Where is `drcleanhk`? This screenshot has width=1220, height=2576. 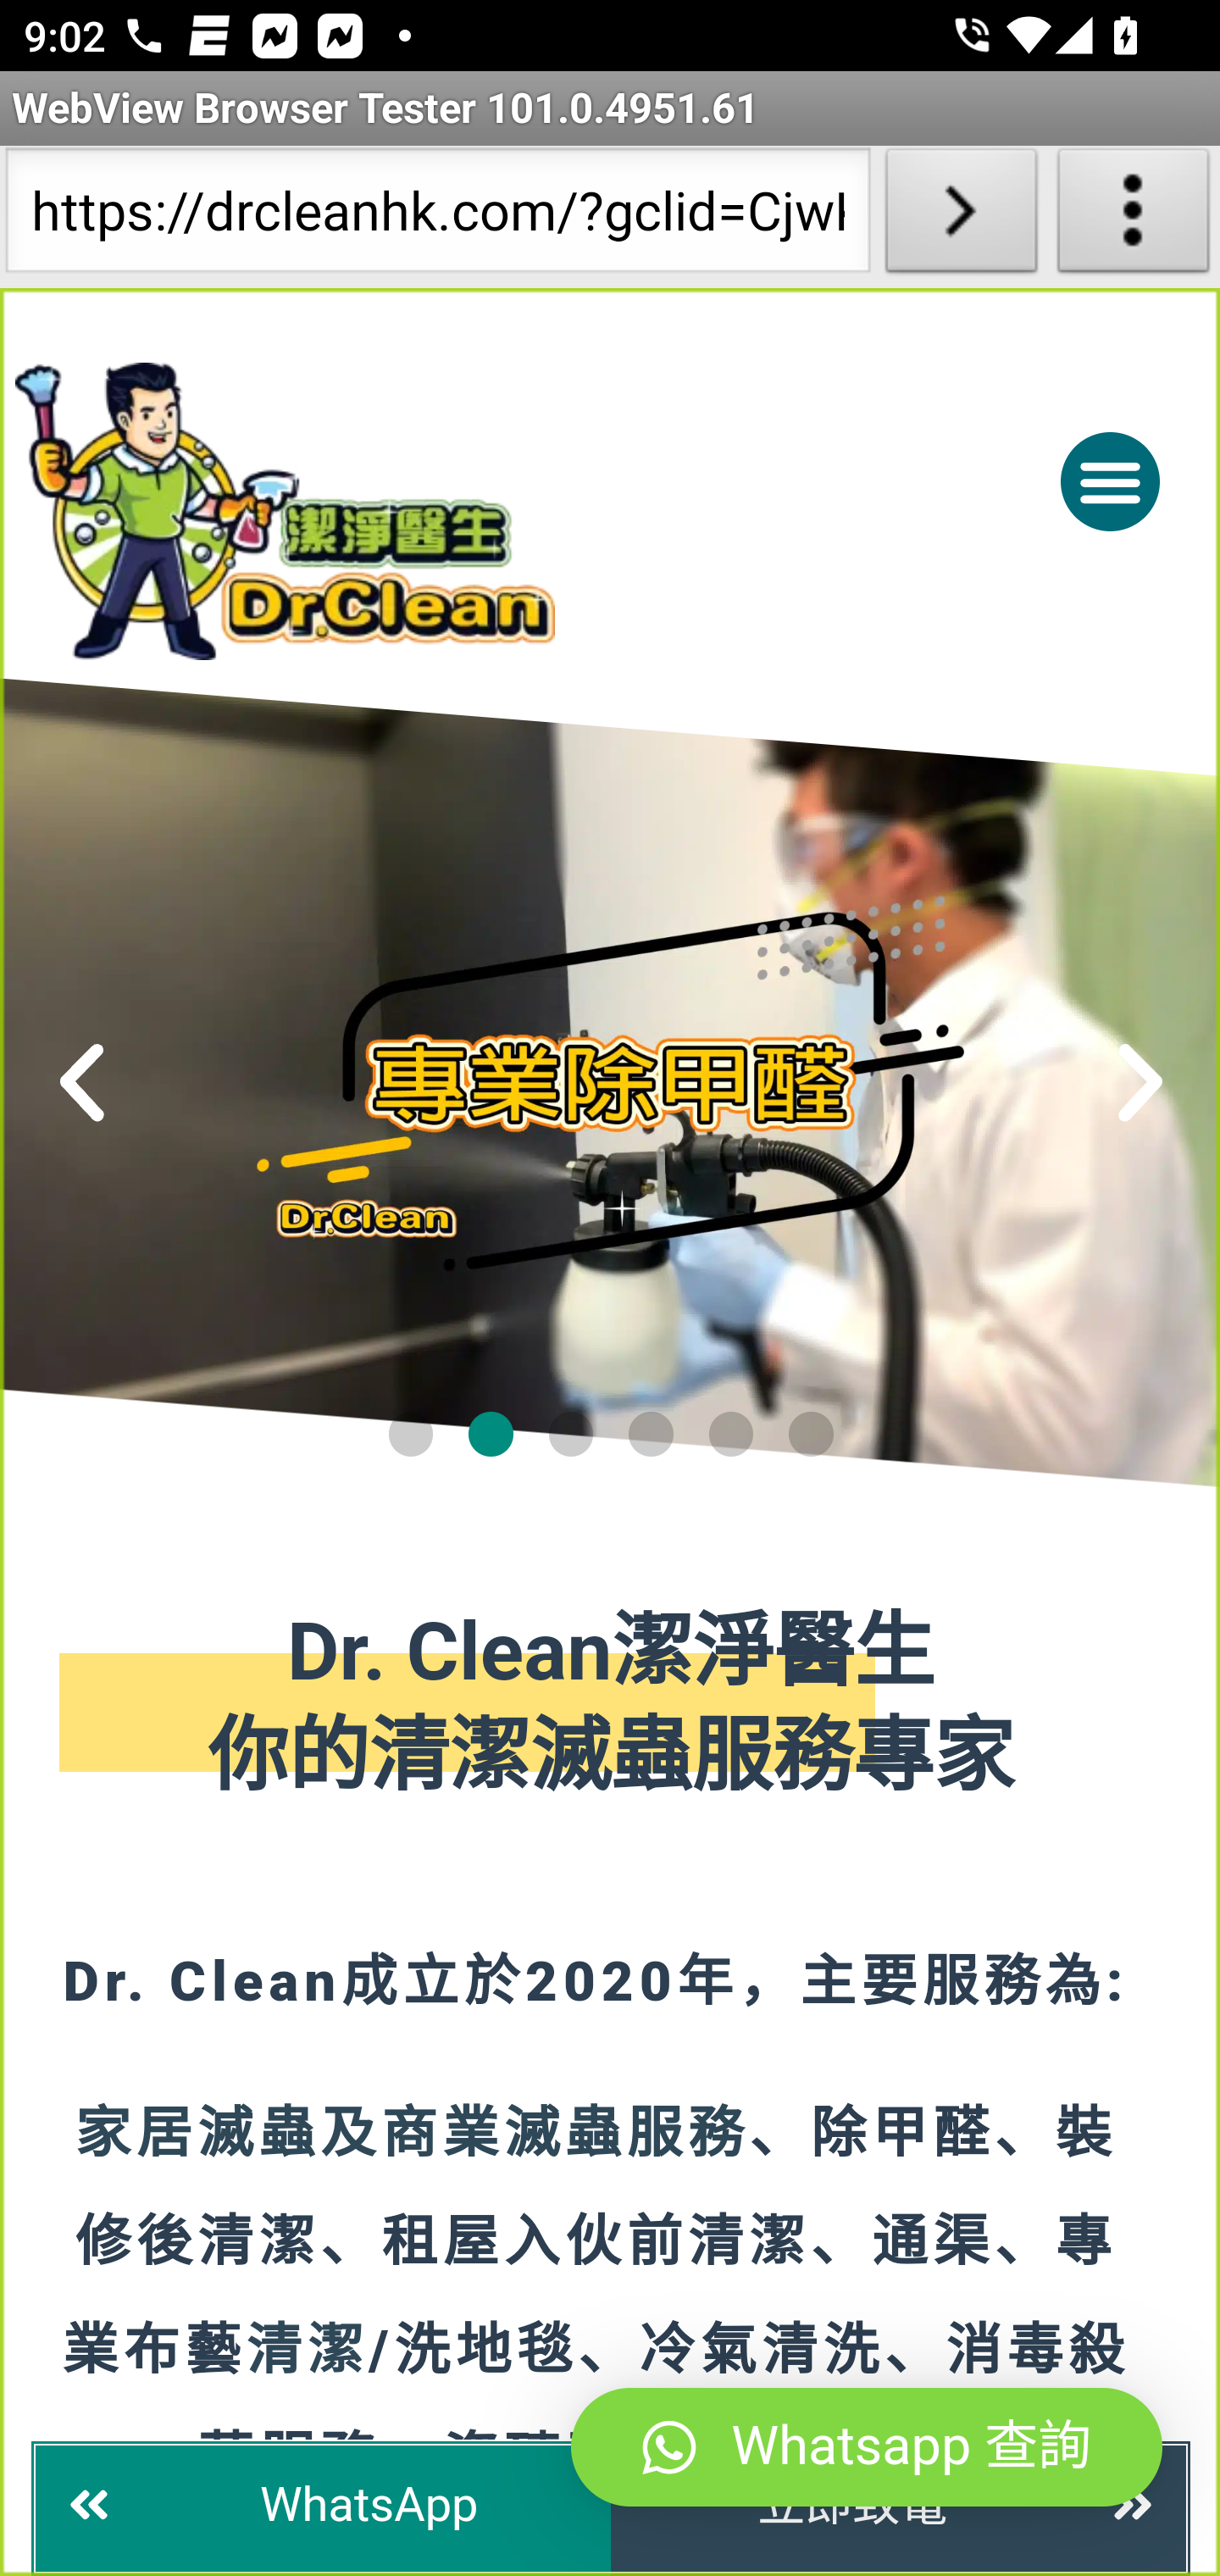
drcleanhk is located at coordinates (419, 510).